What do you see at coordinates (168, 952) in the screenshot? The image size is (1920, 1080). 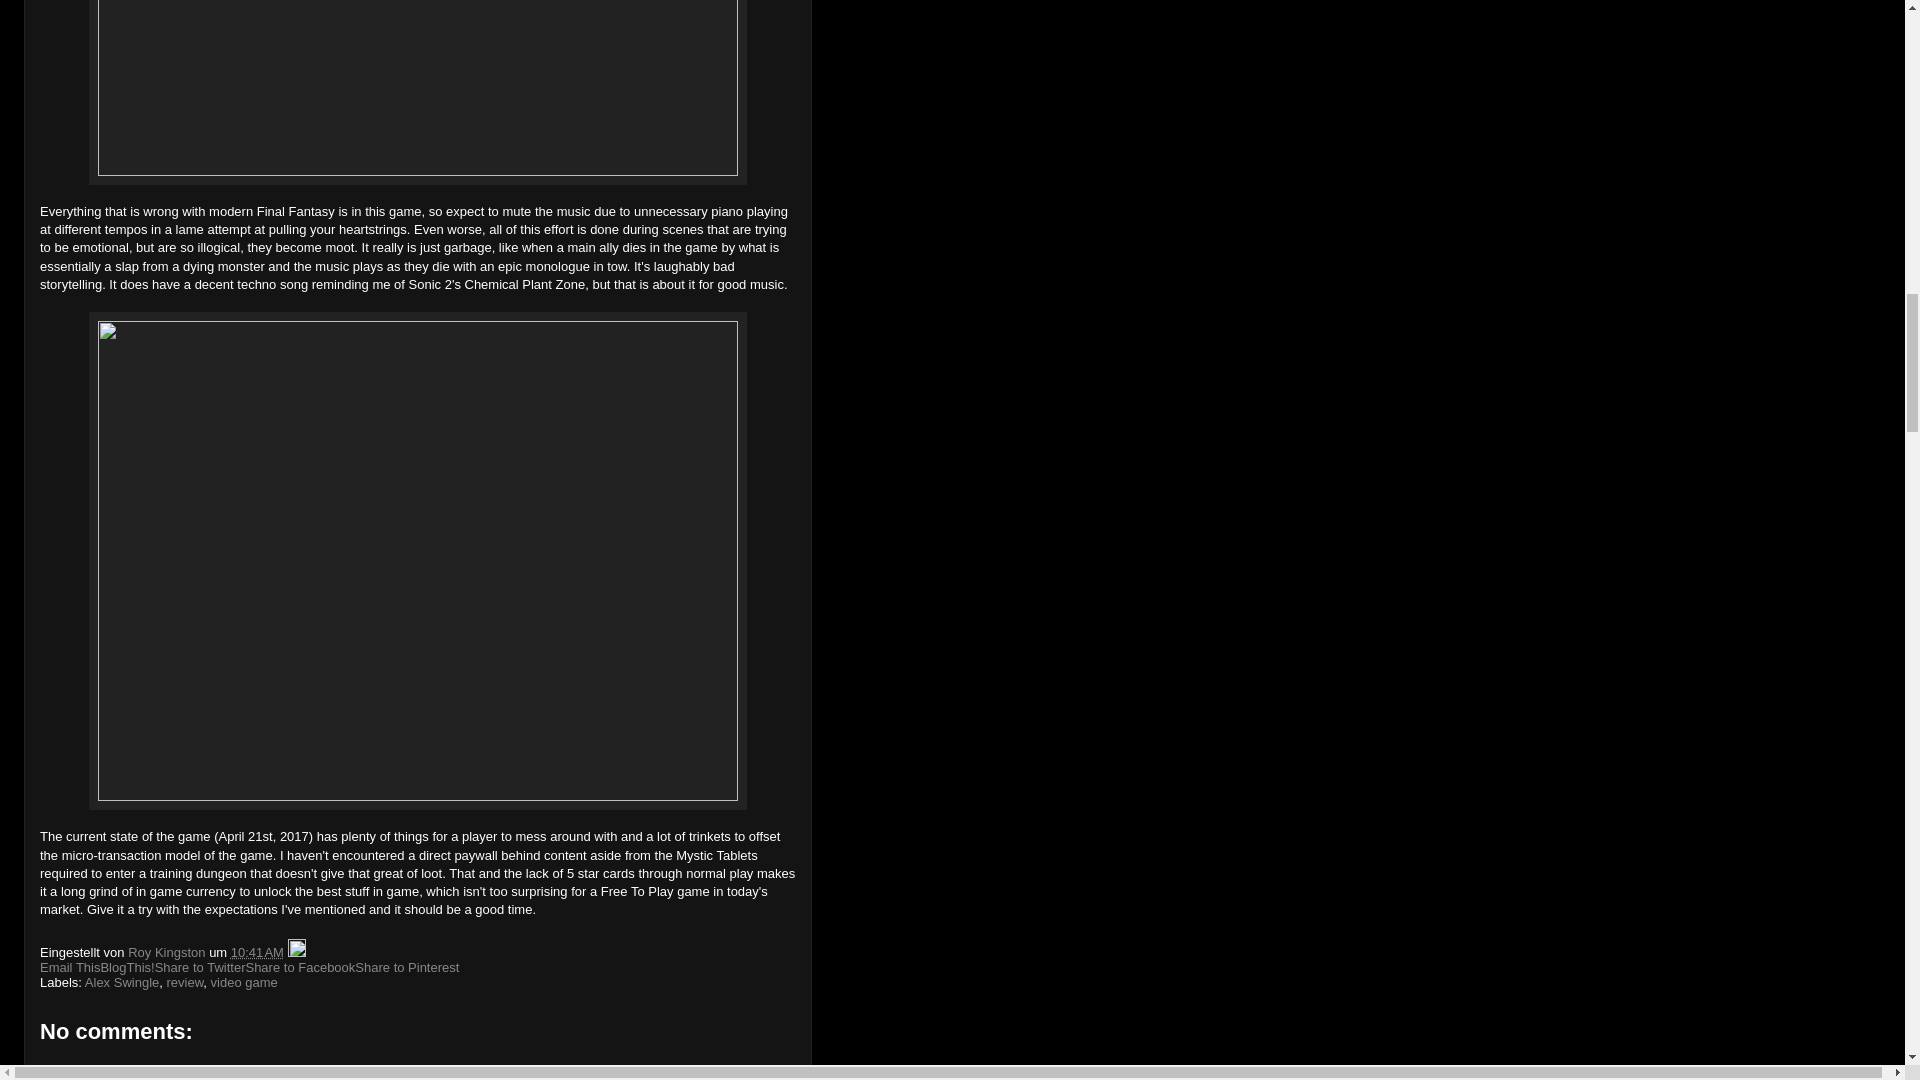 I see `Roy Kingston` at bounding box center [168, 952].